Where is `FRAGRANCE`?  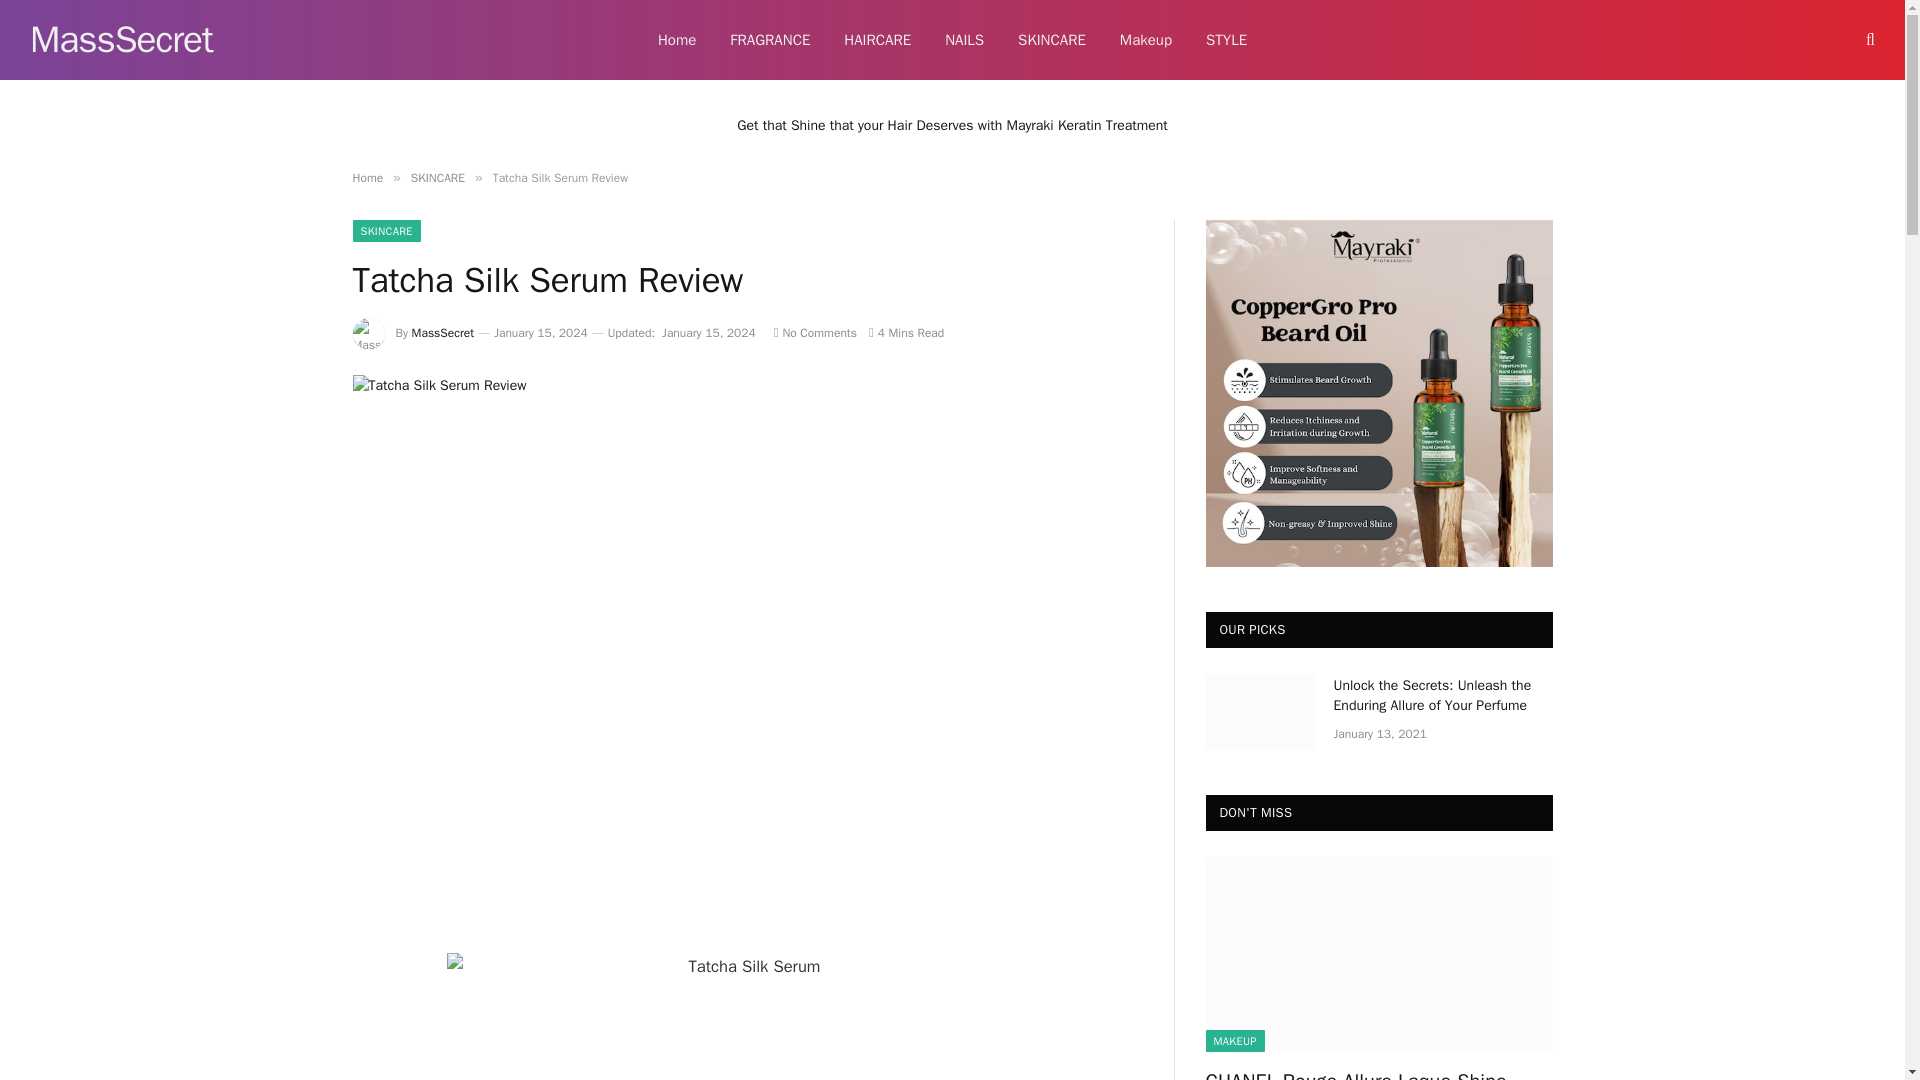 FRAGRANCE is located at coordinates (770, 40).